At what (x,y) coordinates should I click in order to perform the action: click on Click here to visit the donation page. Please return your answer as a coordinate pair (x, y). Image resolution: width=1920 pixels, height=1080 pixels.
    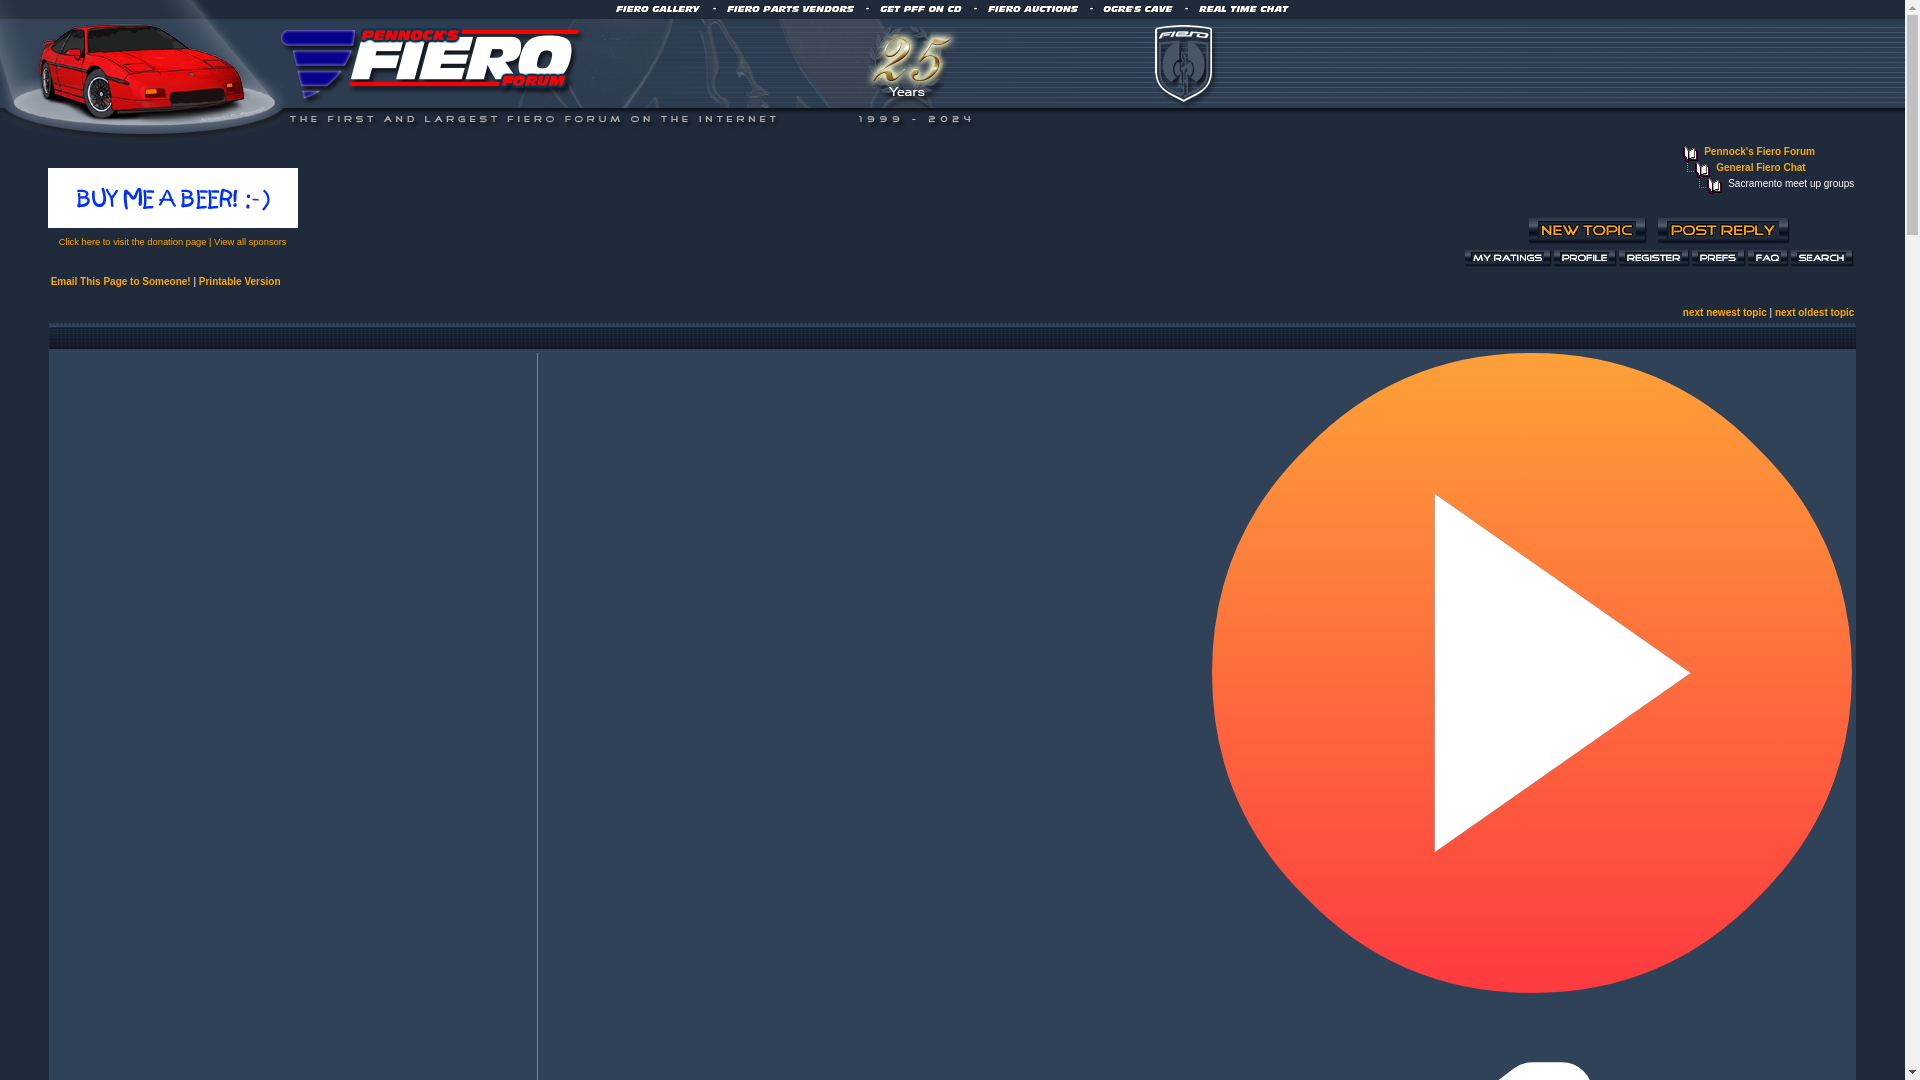
    Looking at the image, I should click on (133, 242).